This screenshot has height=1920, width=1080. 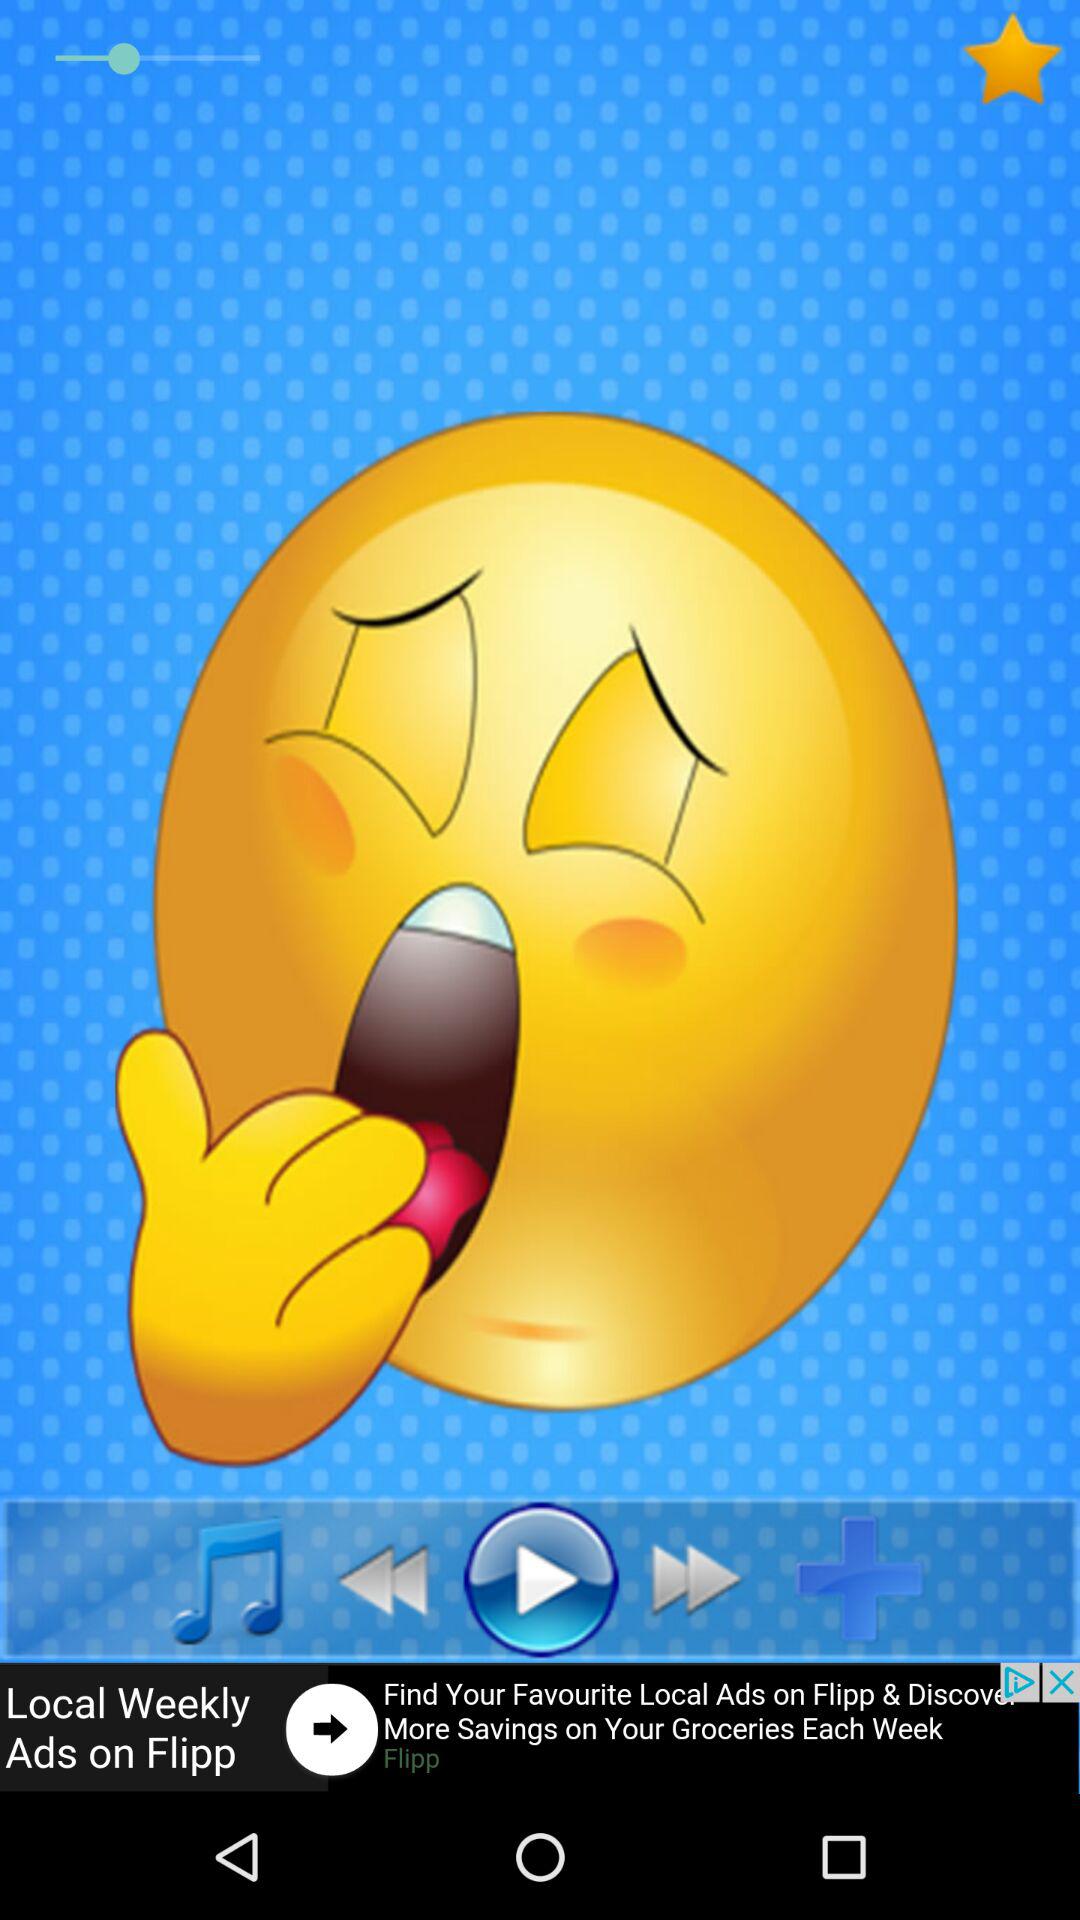 I want to click on click to add option, so click(x=876, y=1578).